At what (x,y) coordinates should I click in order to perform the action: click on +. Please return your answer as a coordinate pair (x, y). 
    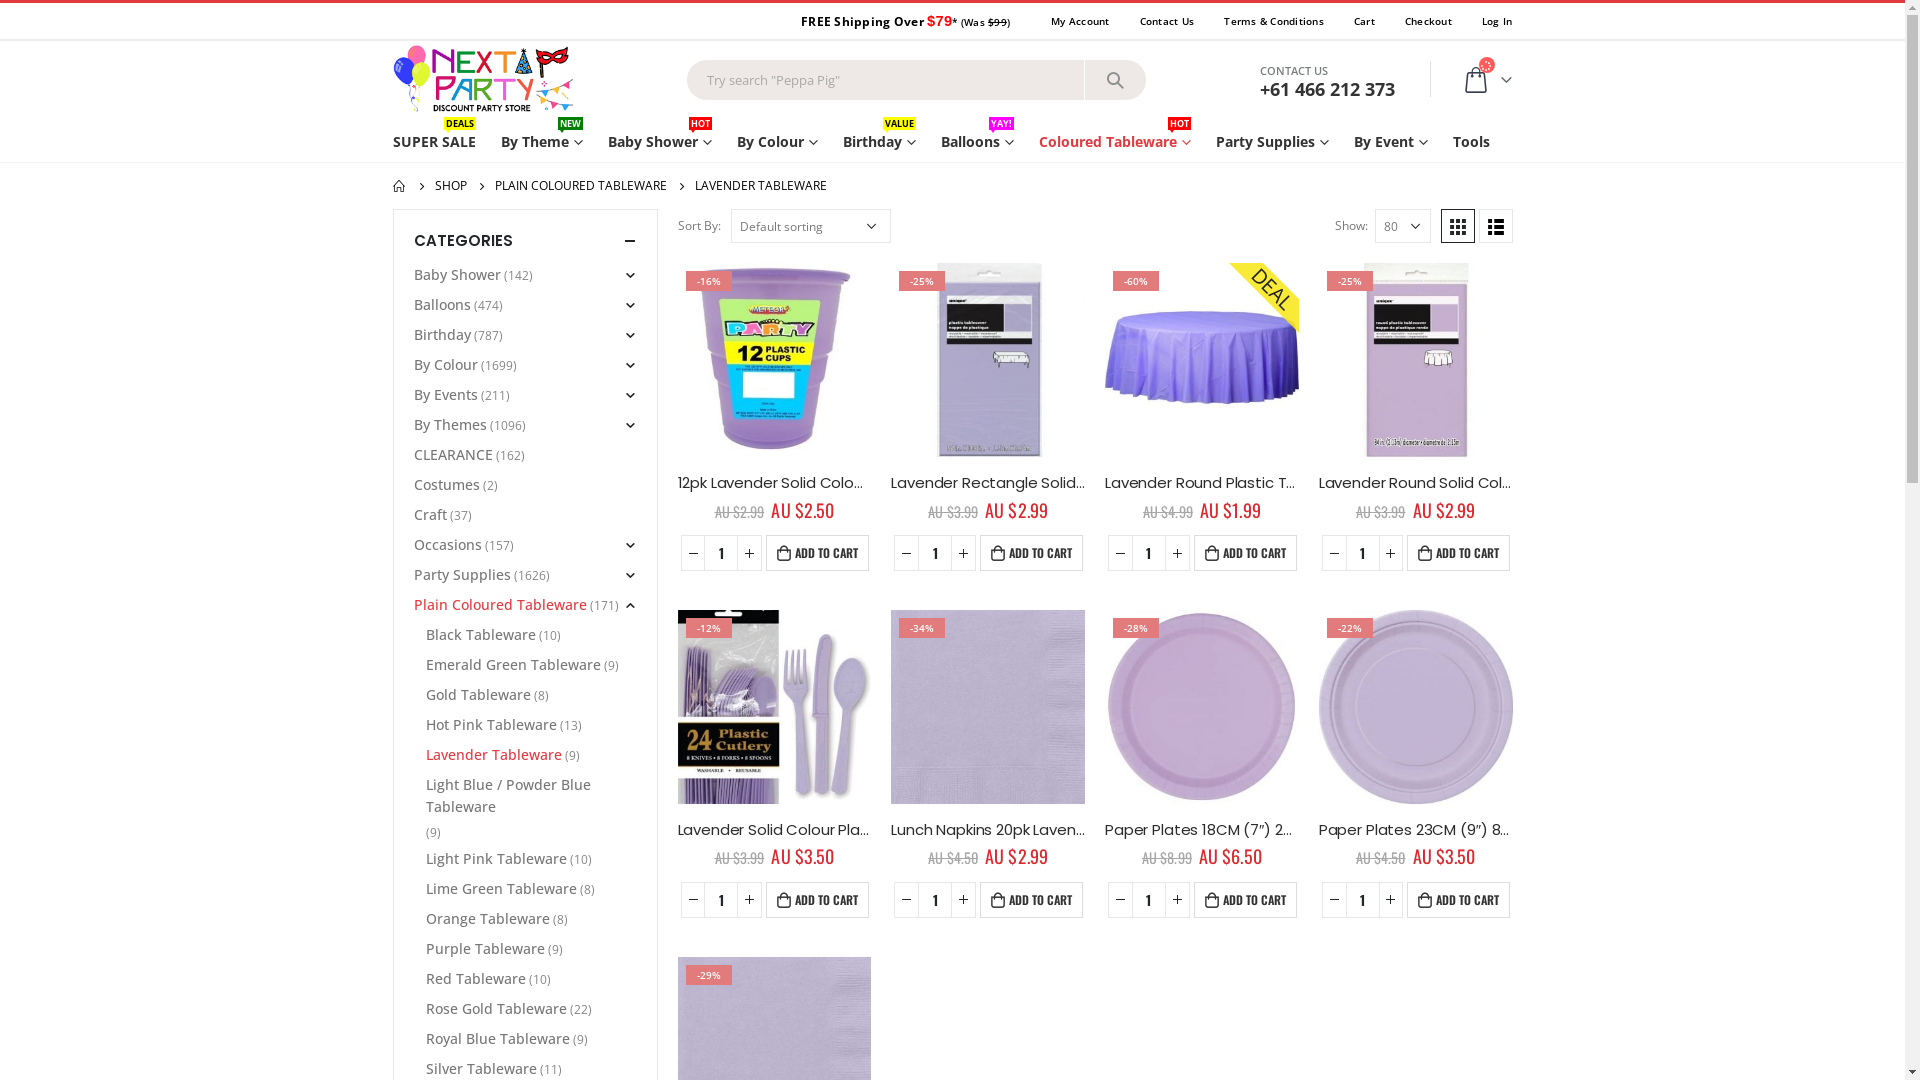
    Looking at the image, I should click on (1178, 553).